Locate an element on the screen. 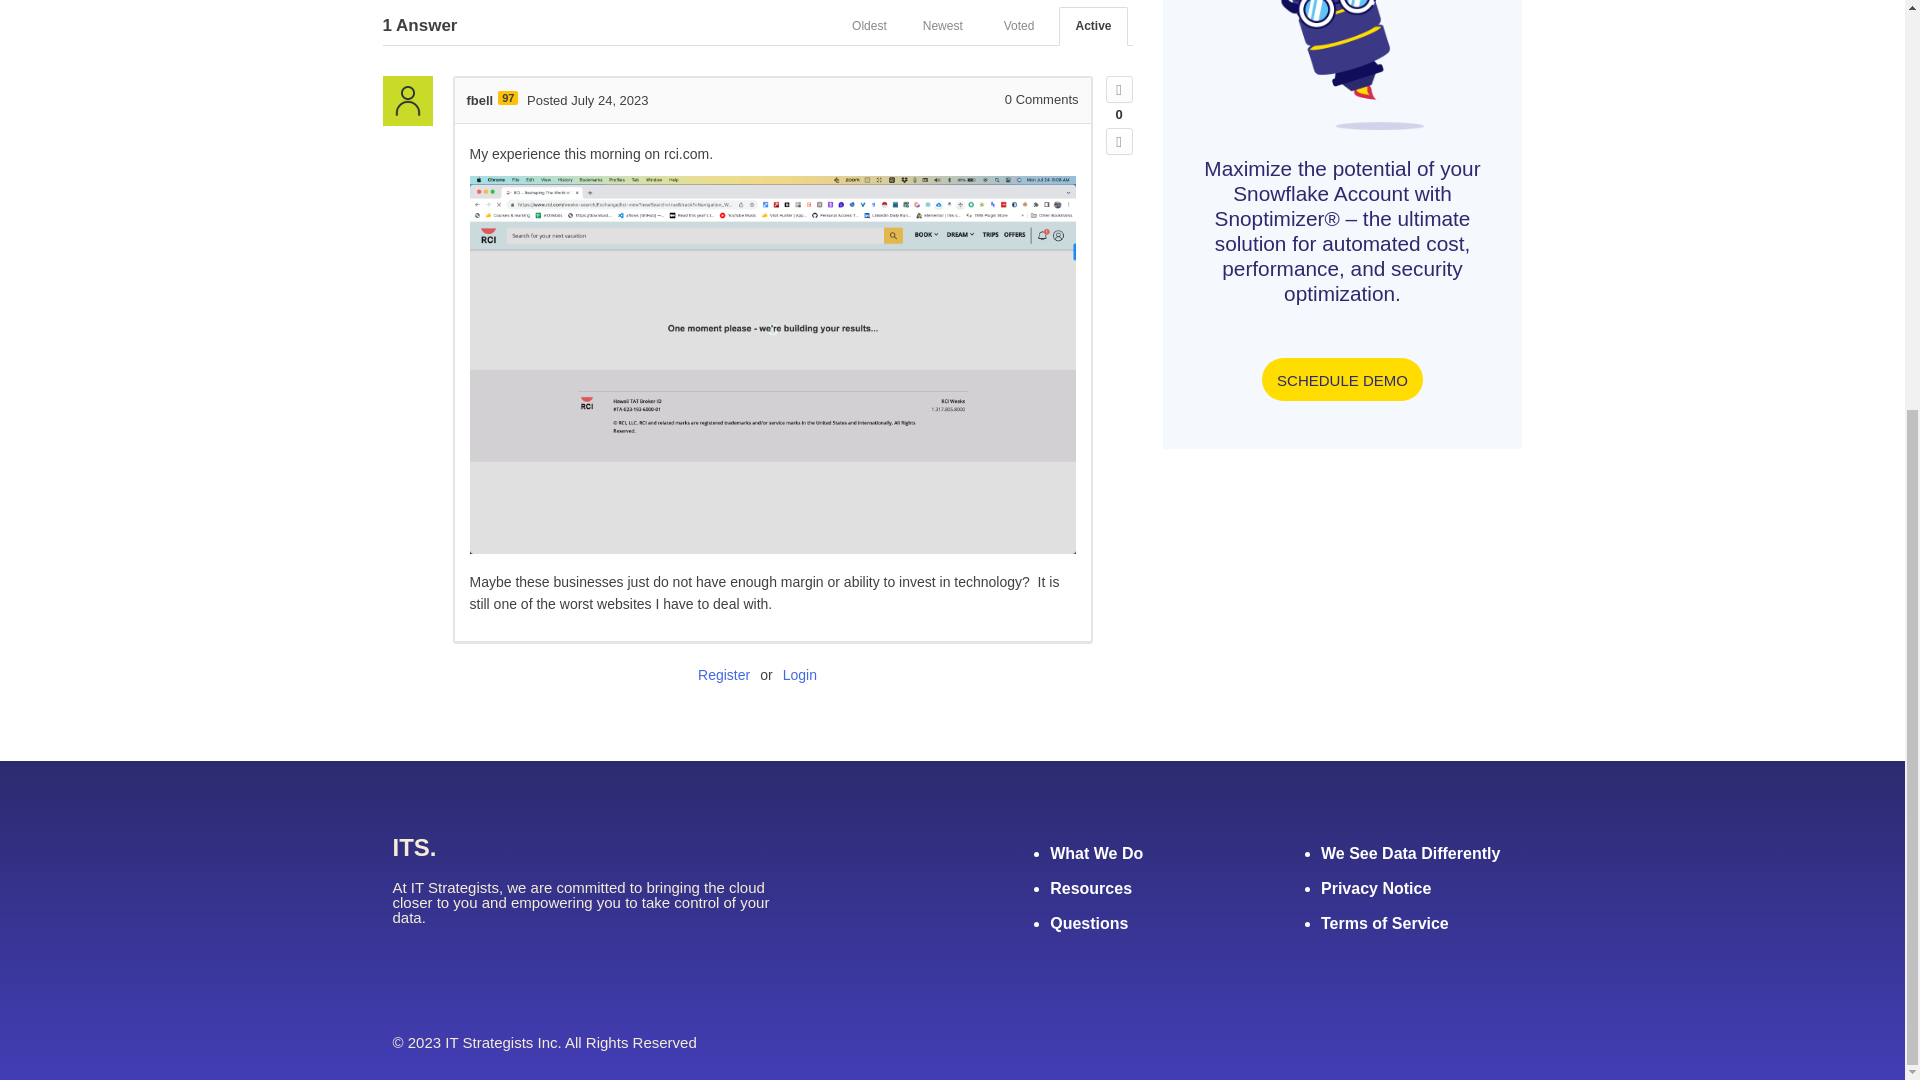 The image size is (1920, 1080). Up vote this answer is located at coordinates (1118, 88).